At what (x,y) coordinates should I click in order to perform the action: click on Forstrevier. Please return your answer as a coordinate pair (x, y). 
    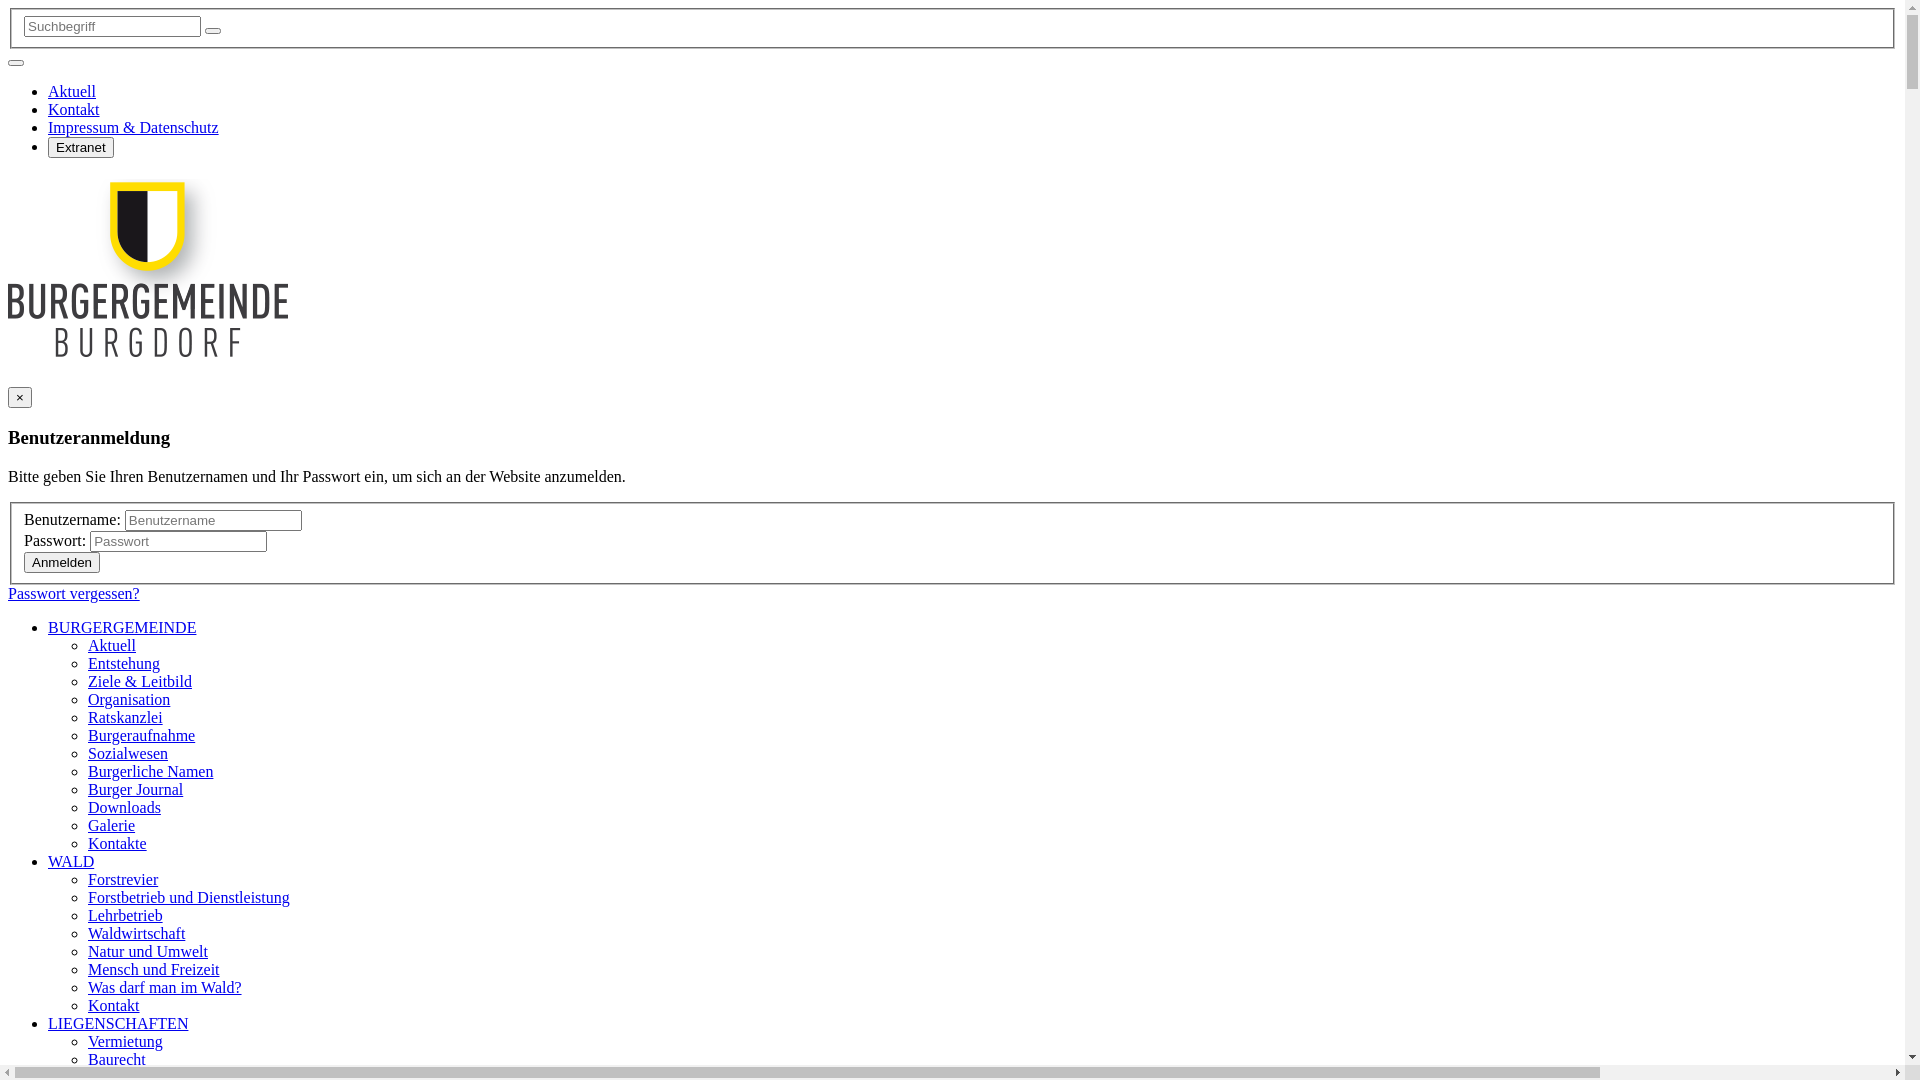
    Looking at the image, I should click on (123, 878).